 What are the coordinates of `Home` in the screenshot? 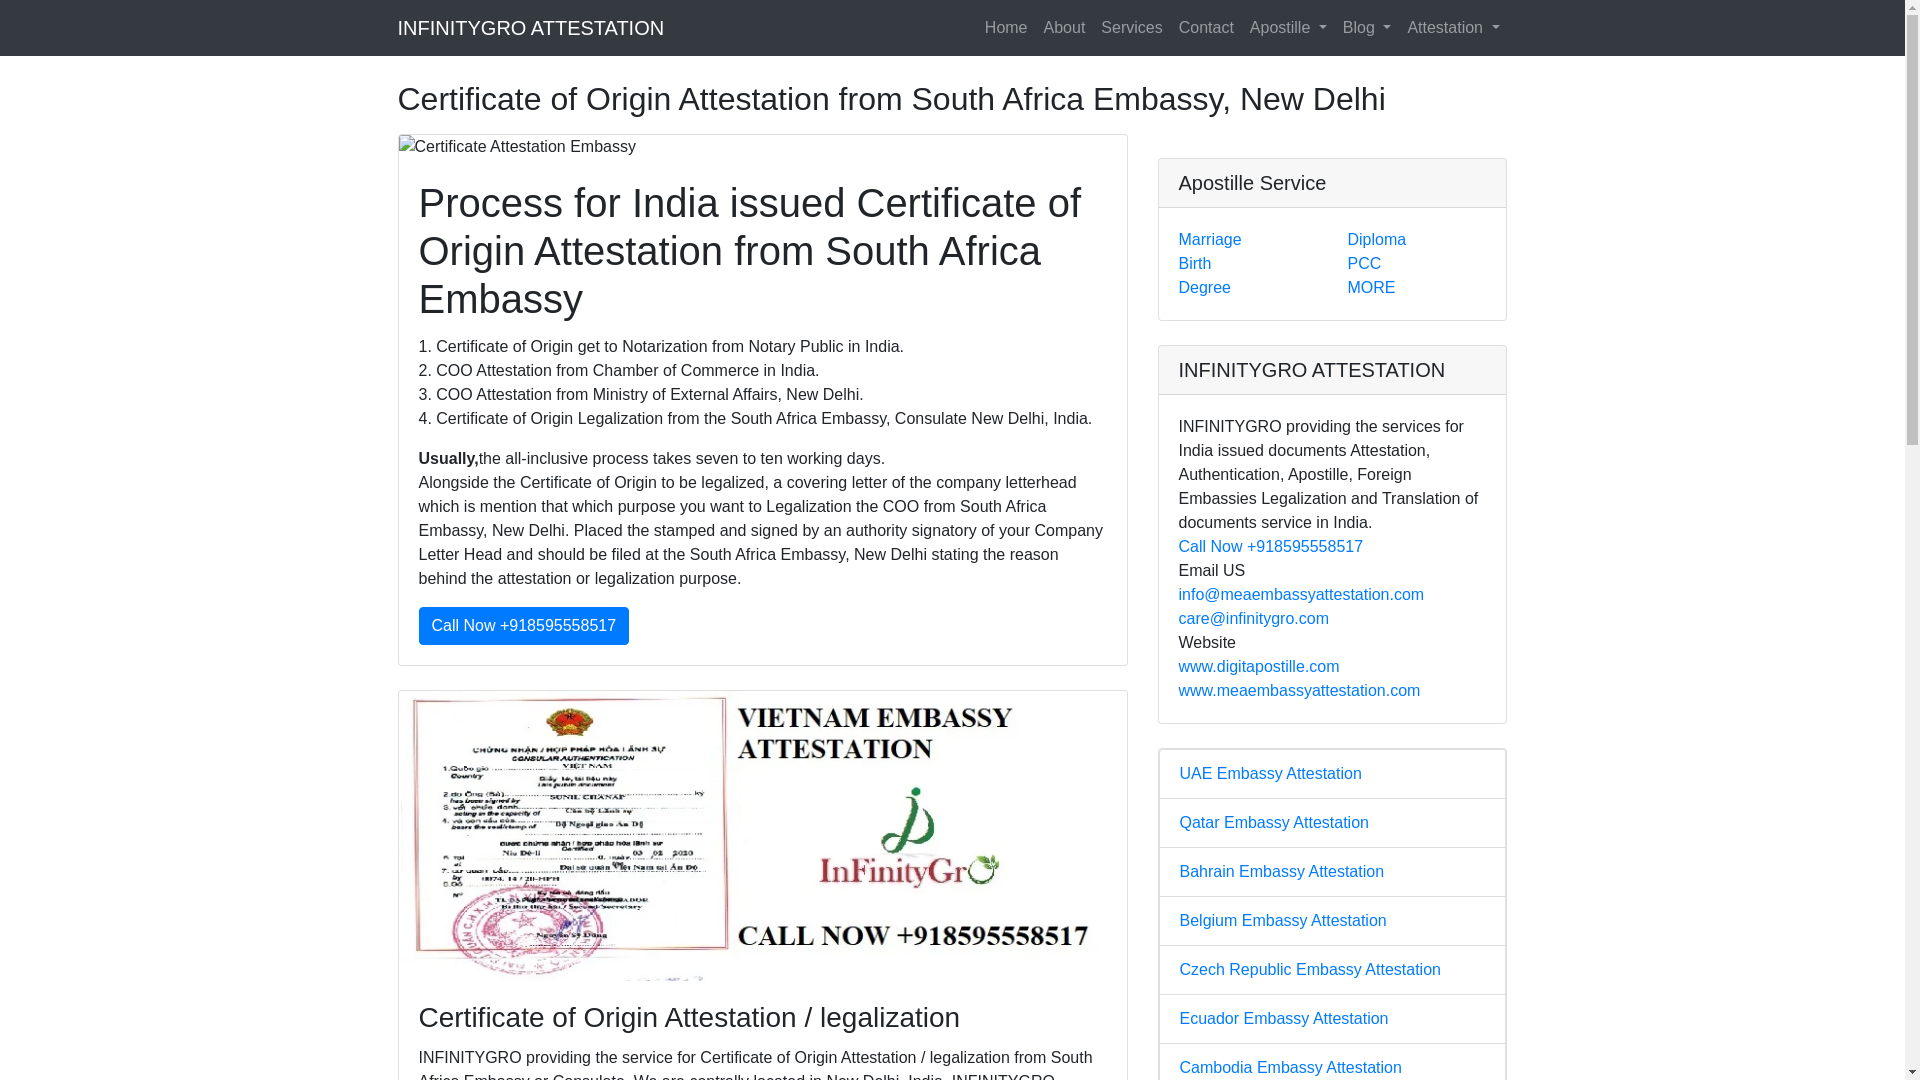 It's located at (1006, 27).